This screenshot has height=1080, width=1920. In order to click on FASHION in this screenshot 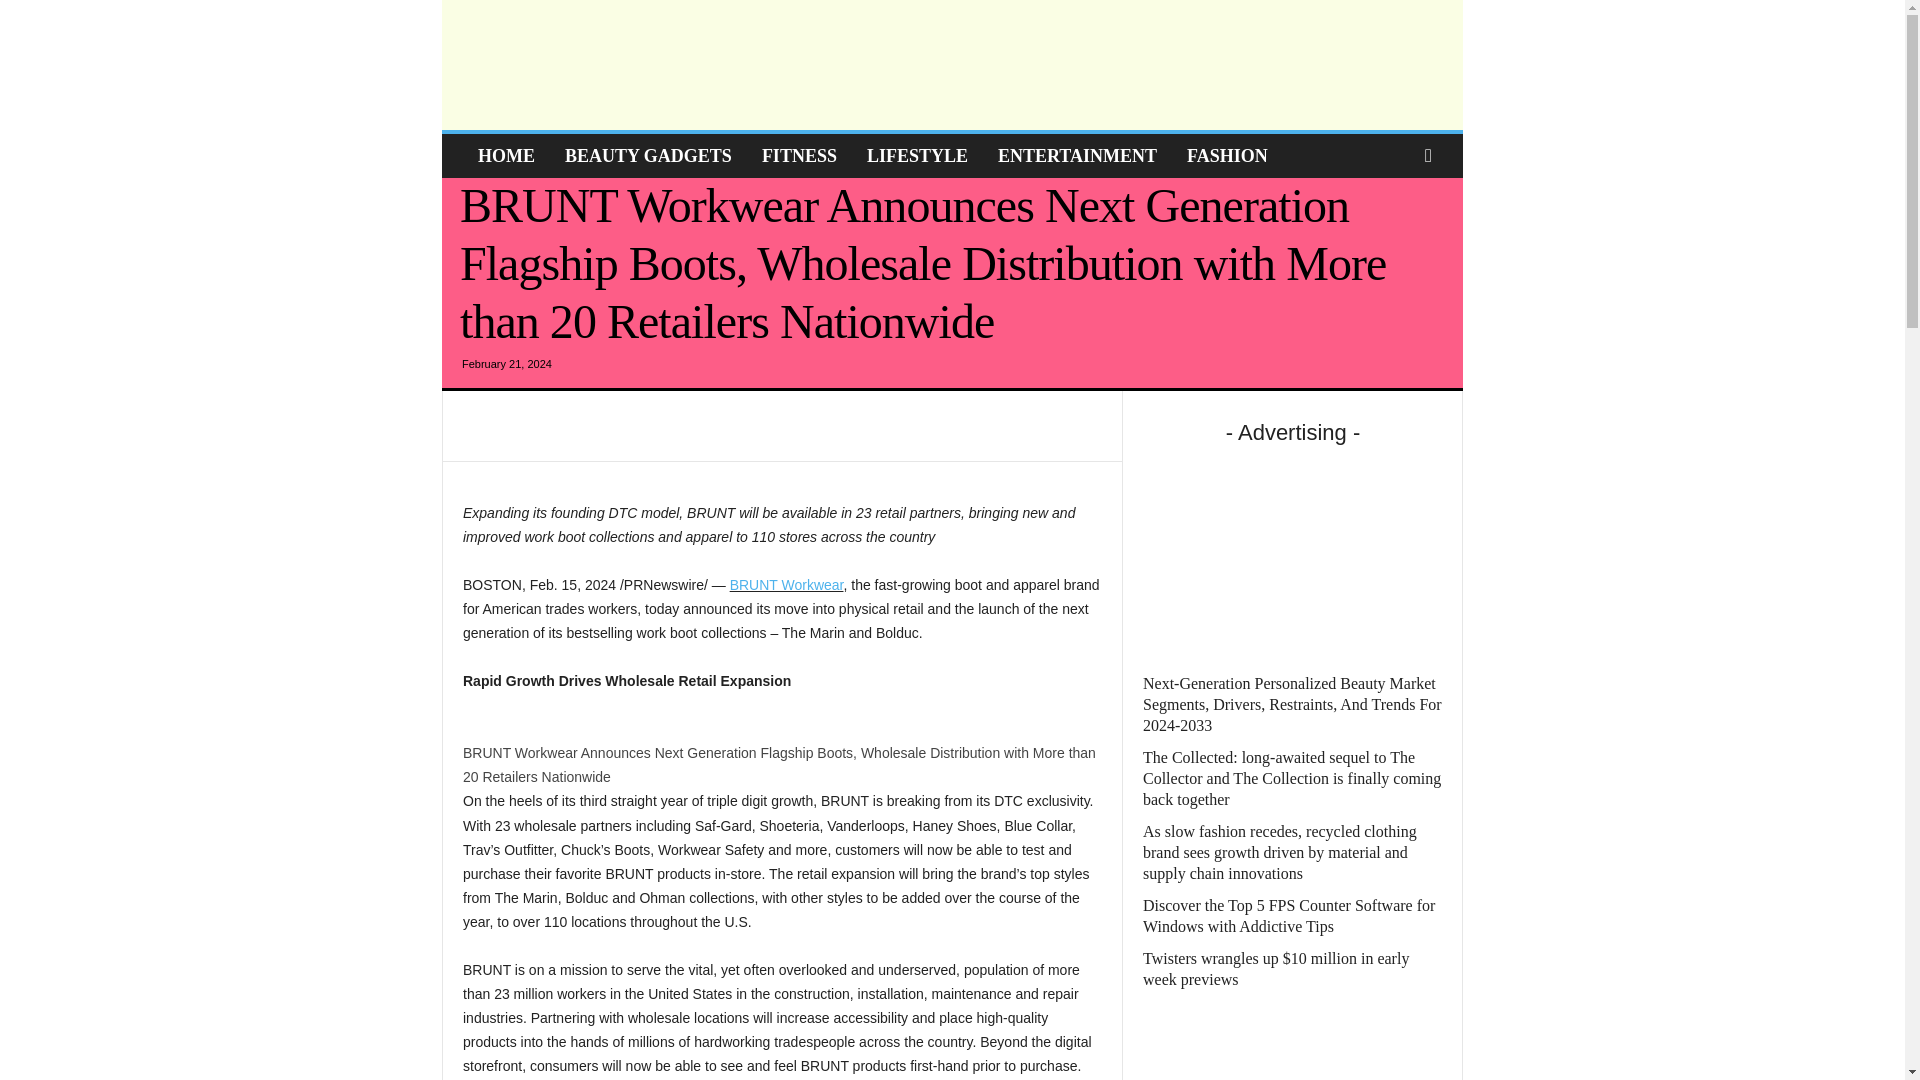, I will do `click(1226, 156)`.